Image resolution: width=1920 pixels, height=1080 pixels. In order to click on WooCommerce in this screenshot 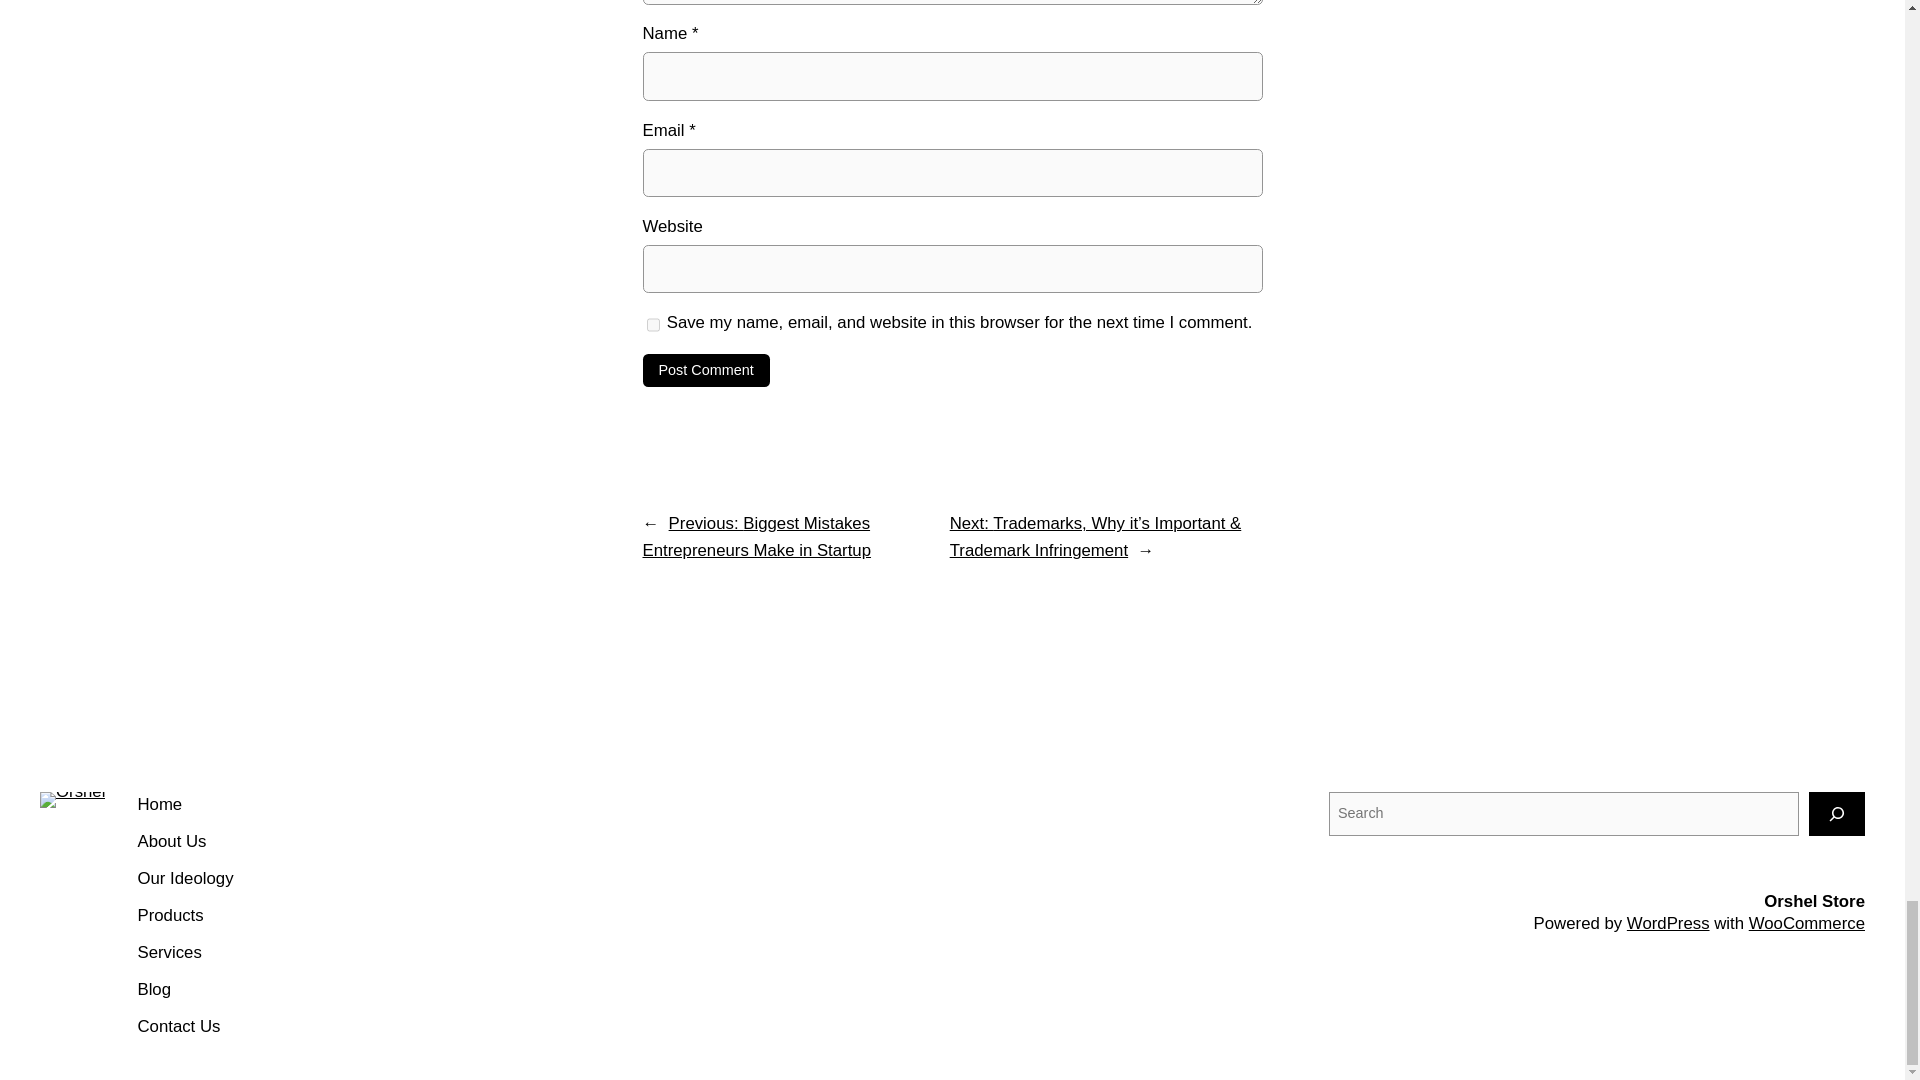, I will do `click(1806, 923)`.